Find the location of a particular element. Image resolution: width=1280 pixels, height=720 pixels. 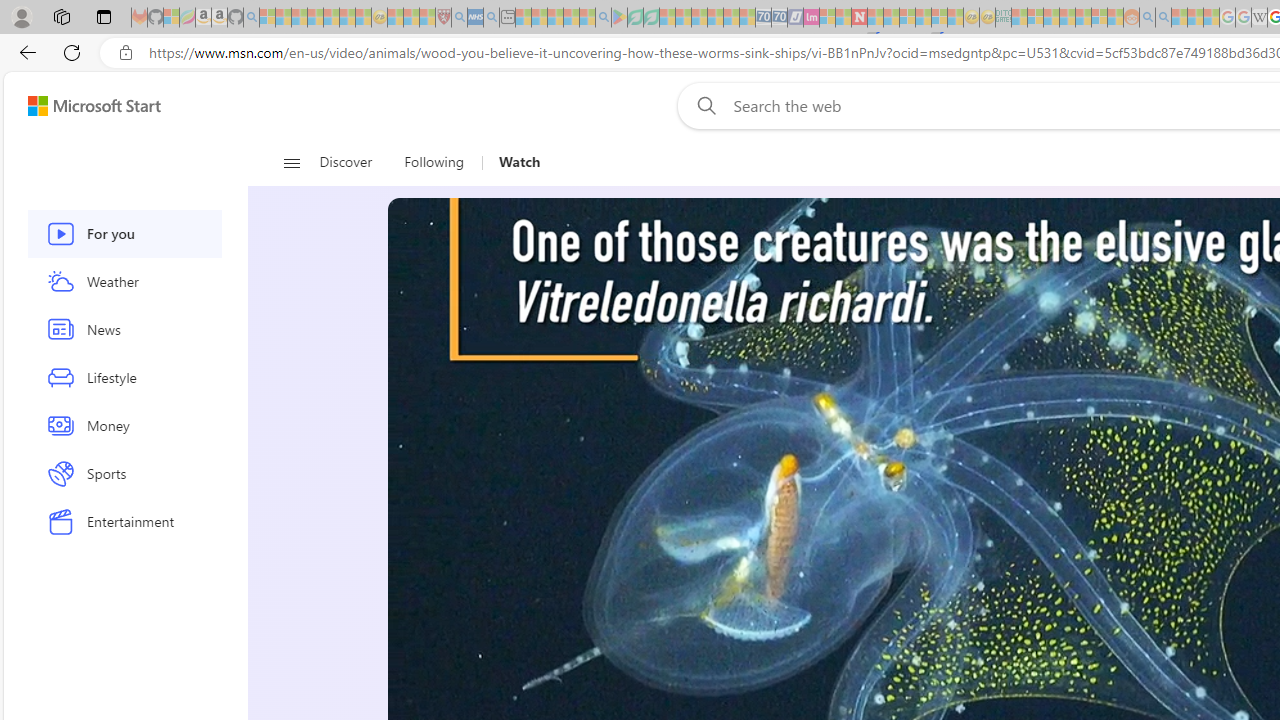

Kinda Frugal - MSN - Sleeping is located at coordinates (1083, 18).